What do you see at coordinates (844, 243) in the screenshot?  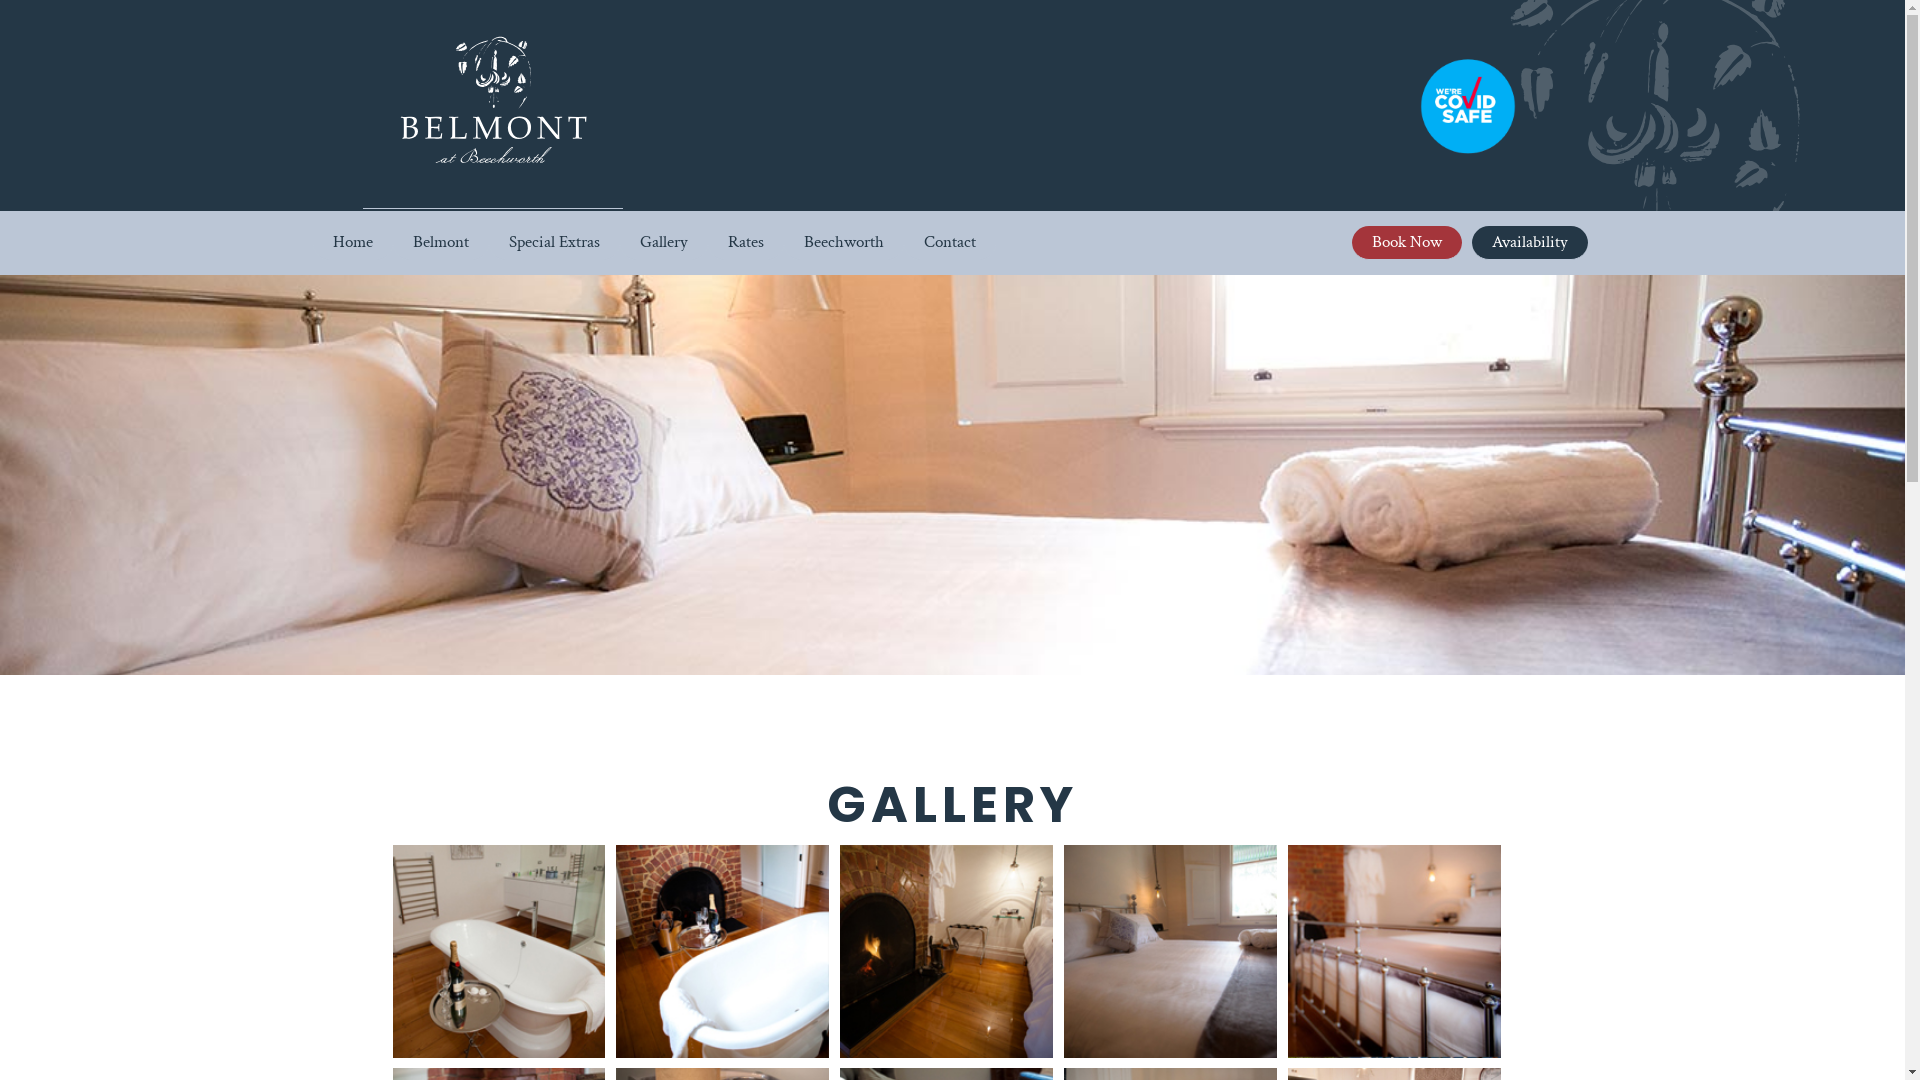 I see `Beechworth` at bounding box center [844, 243].